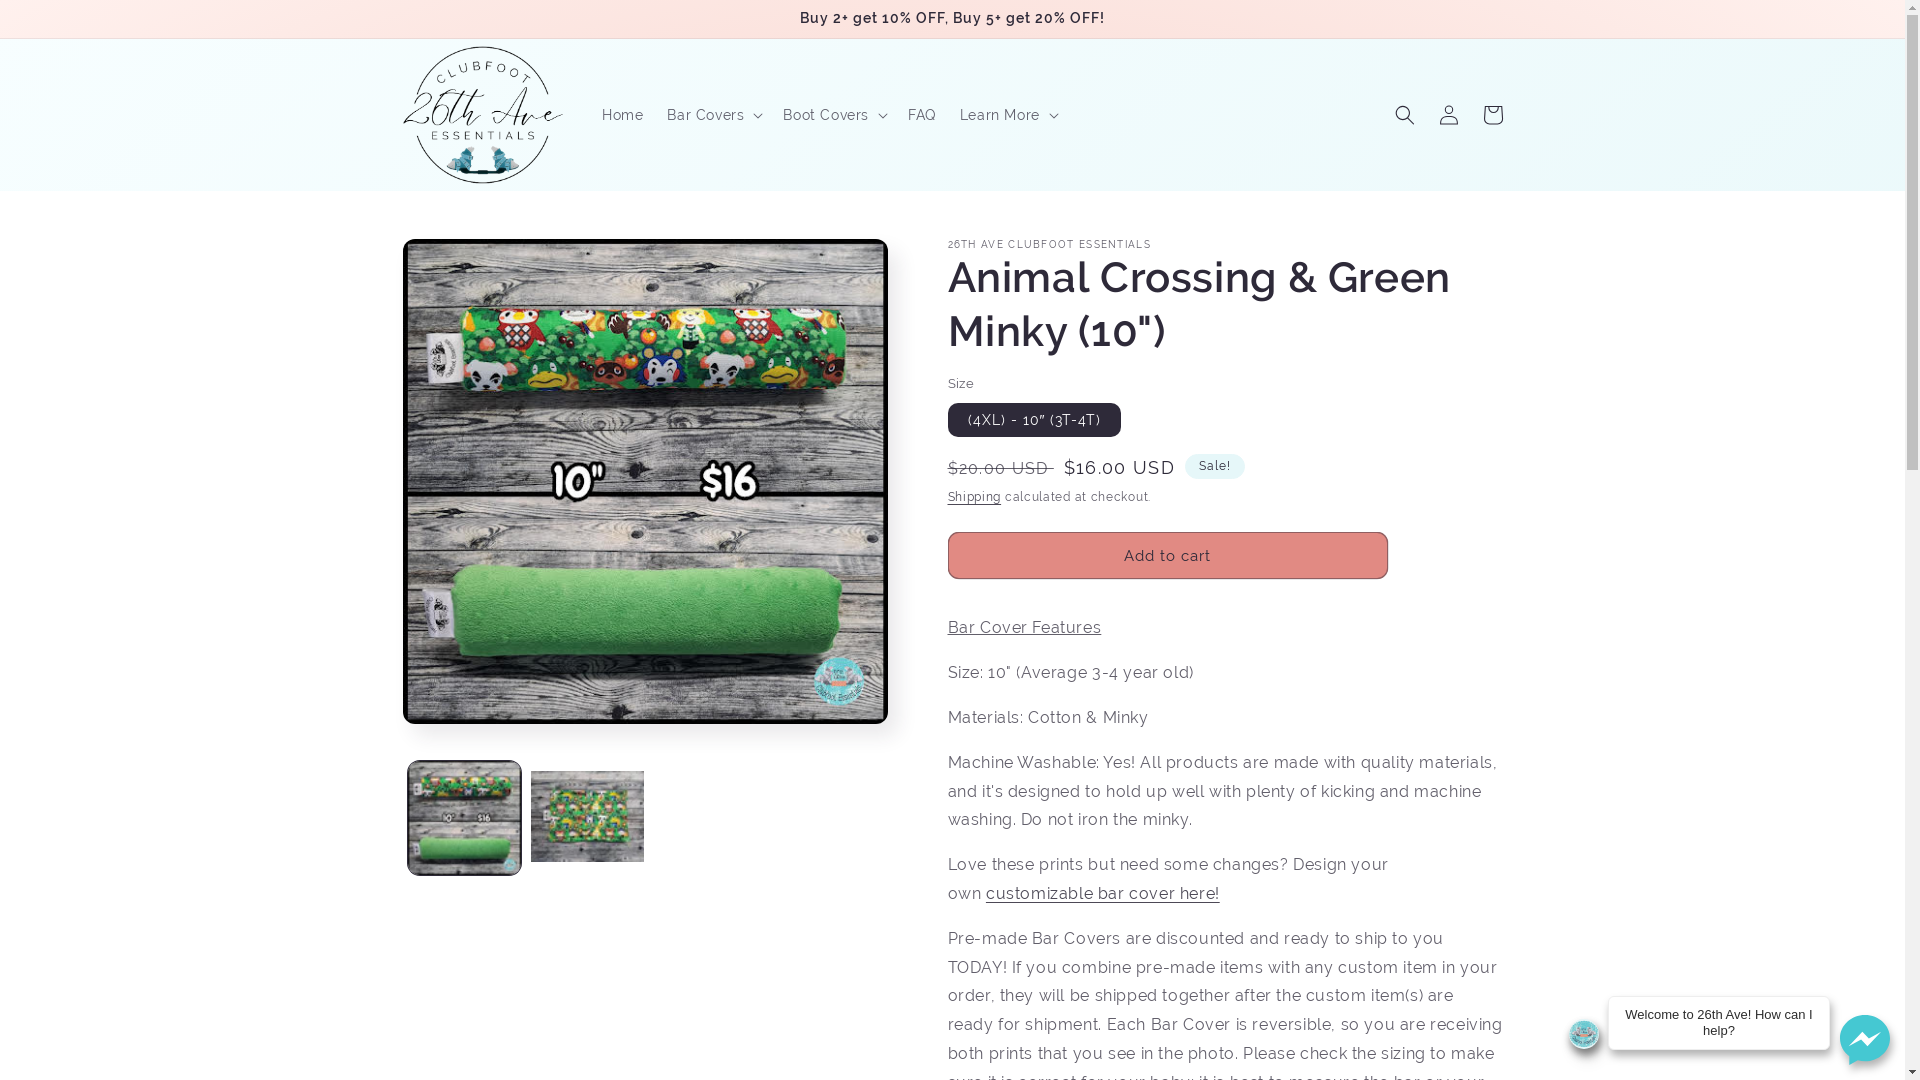 The height and width of the screenshot is (1080, 1920). What do you see at coordinates (975, 497) in the screenshot?
I see `Shipping` at bounding box center [975, 497].